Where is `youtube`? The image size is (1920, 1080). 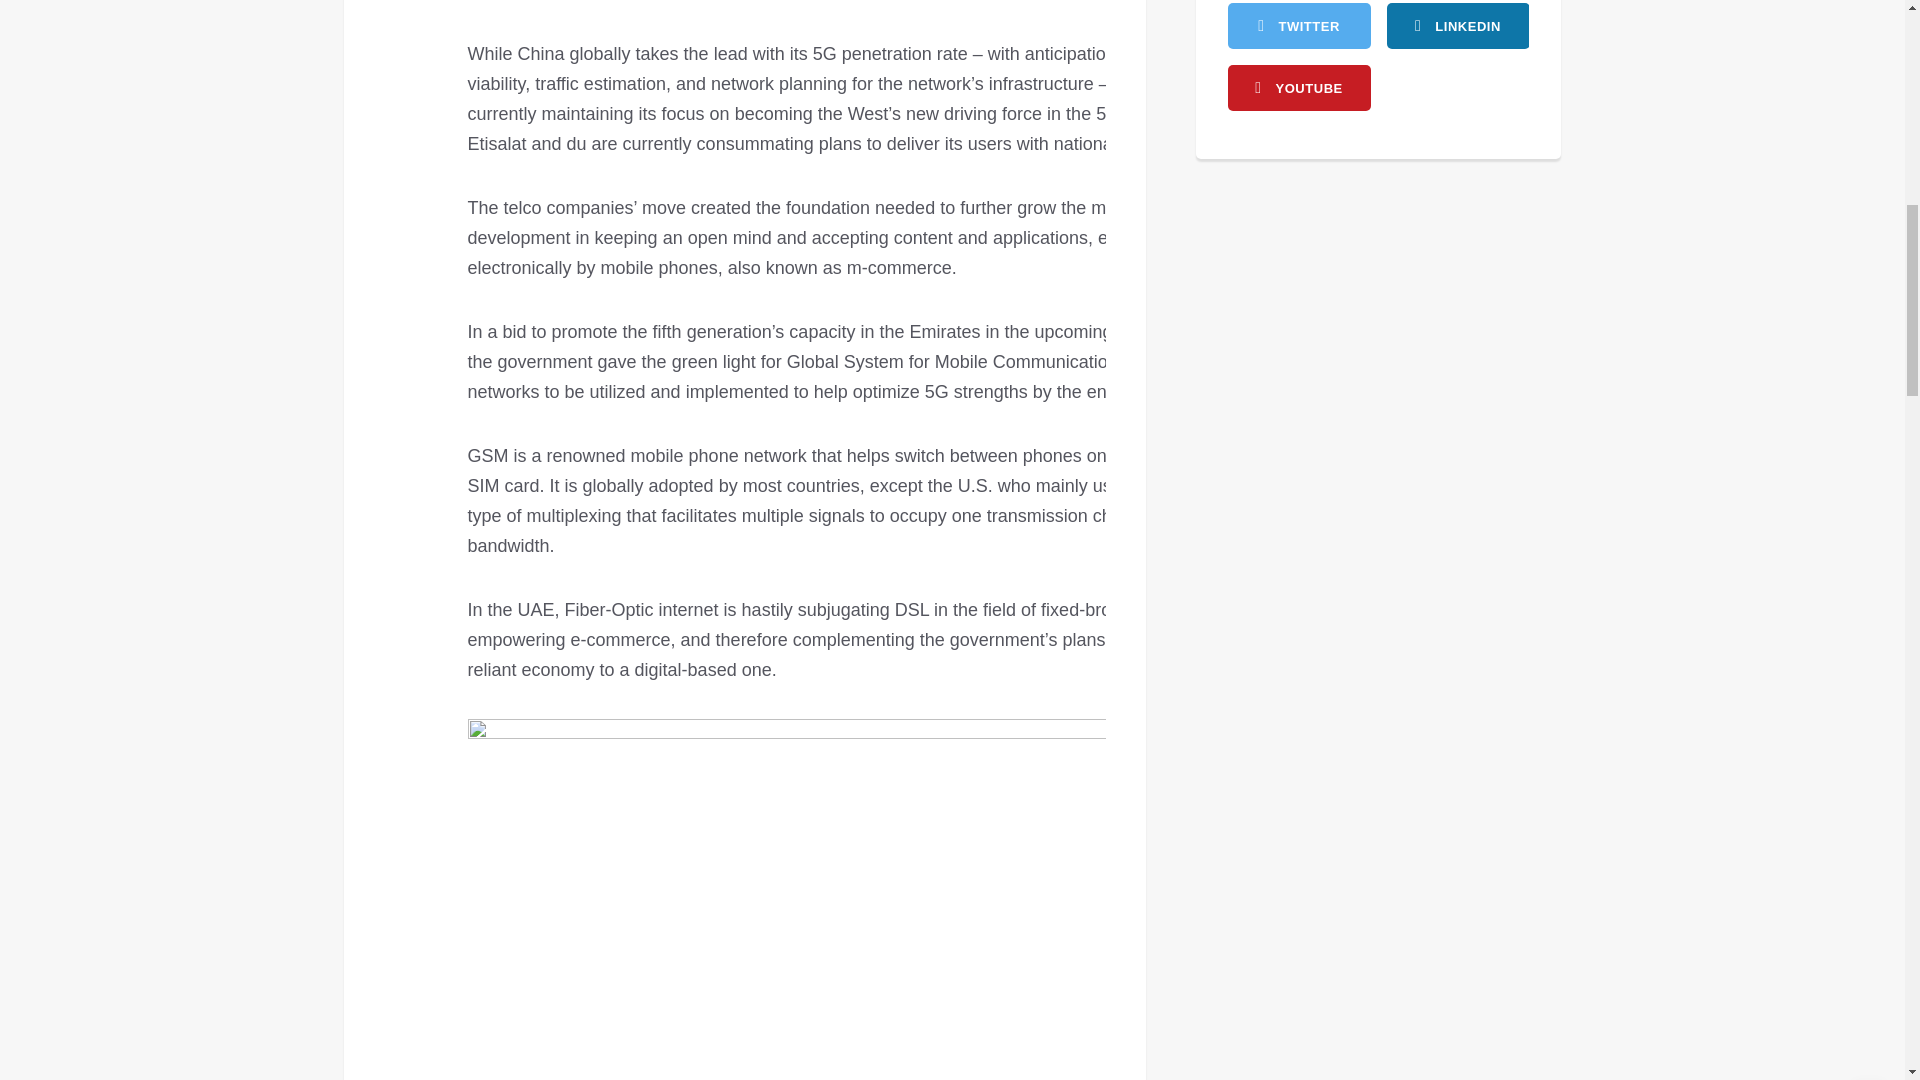
youtube is located at coordinates (1299, 88).